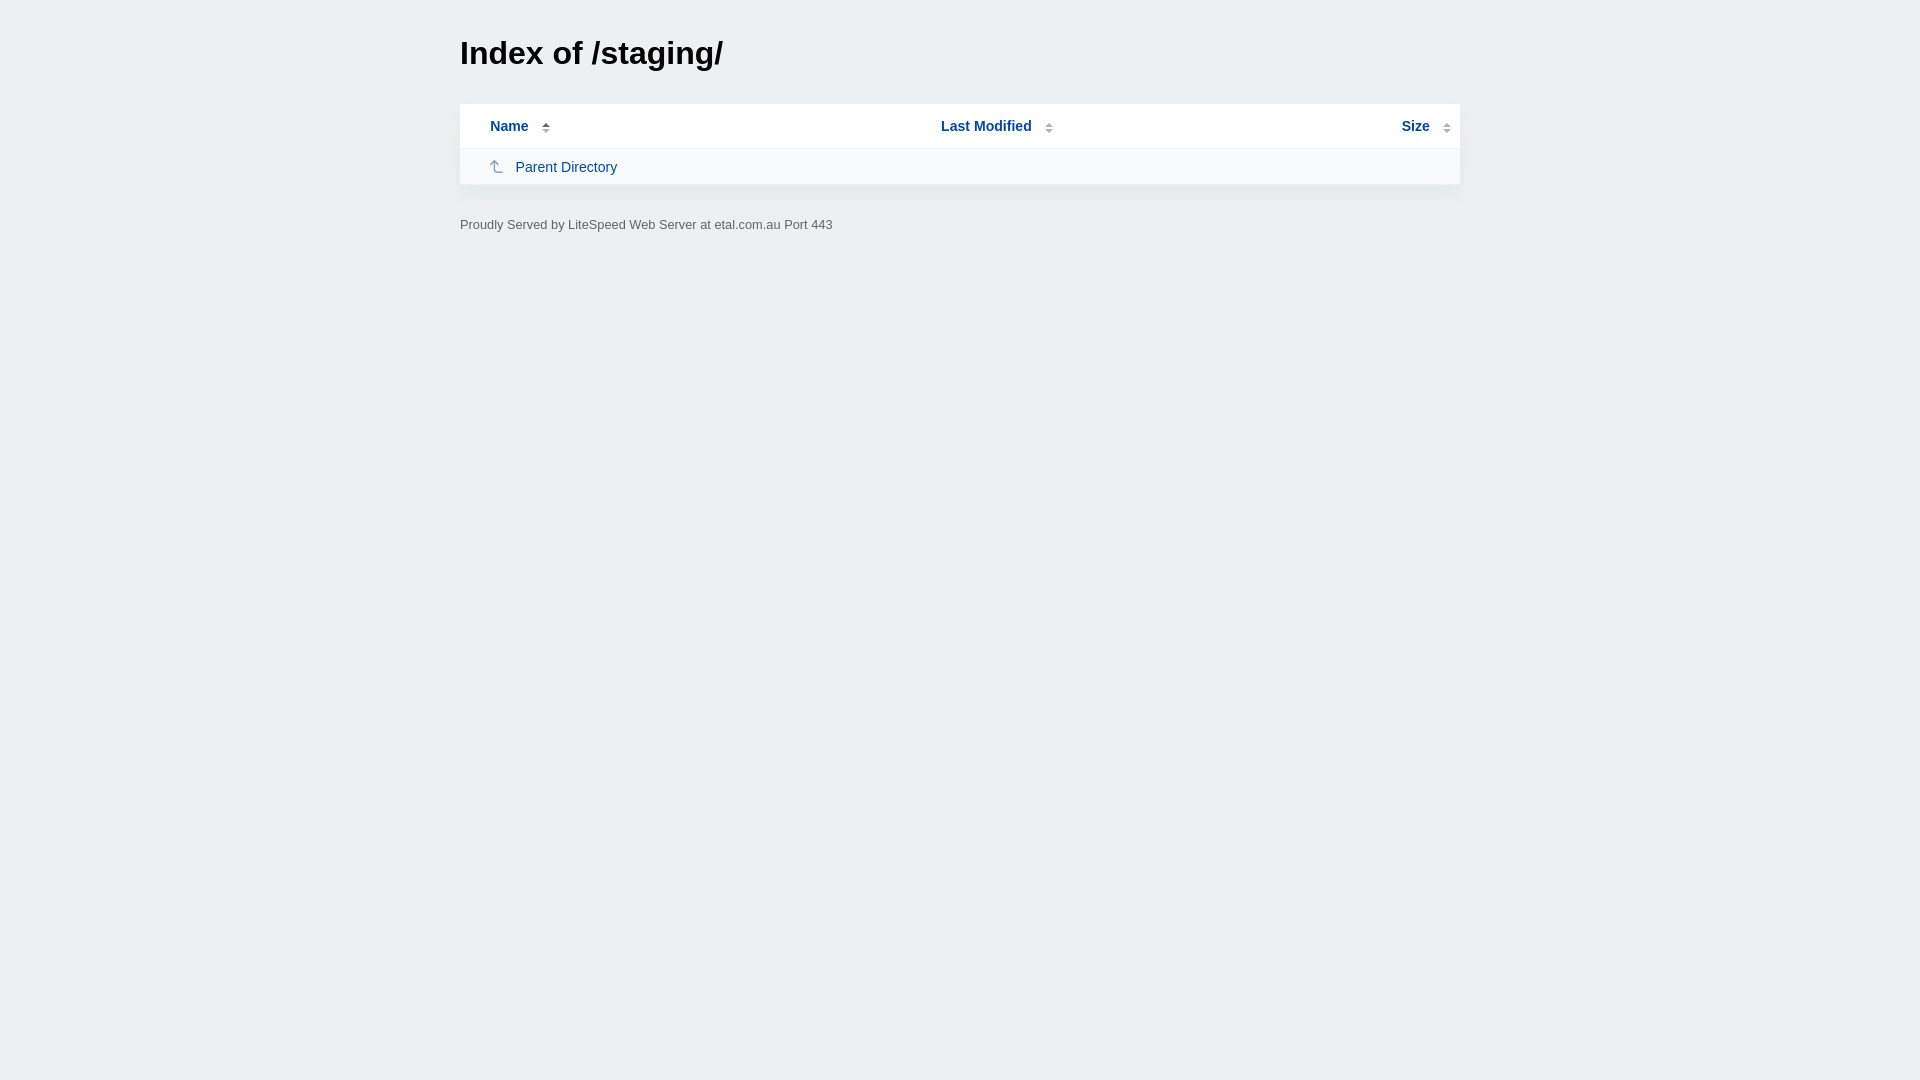 The height and width of the screenshot is (1080, 1920). Describe the element at coordinates (1426, 126) in the screenshot. I see `Size` at that location.